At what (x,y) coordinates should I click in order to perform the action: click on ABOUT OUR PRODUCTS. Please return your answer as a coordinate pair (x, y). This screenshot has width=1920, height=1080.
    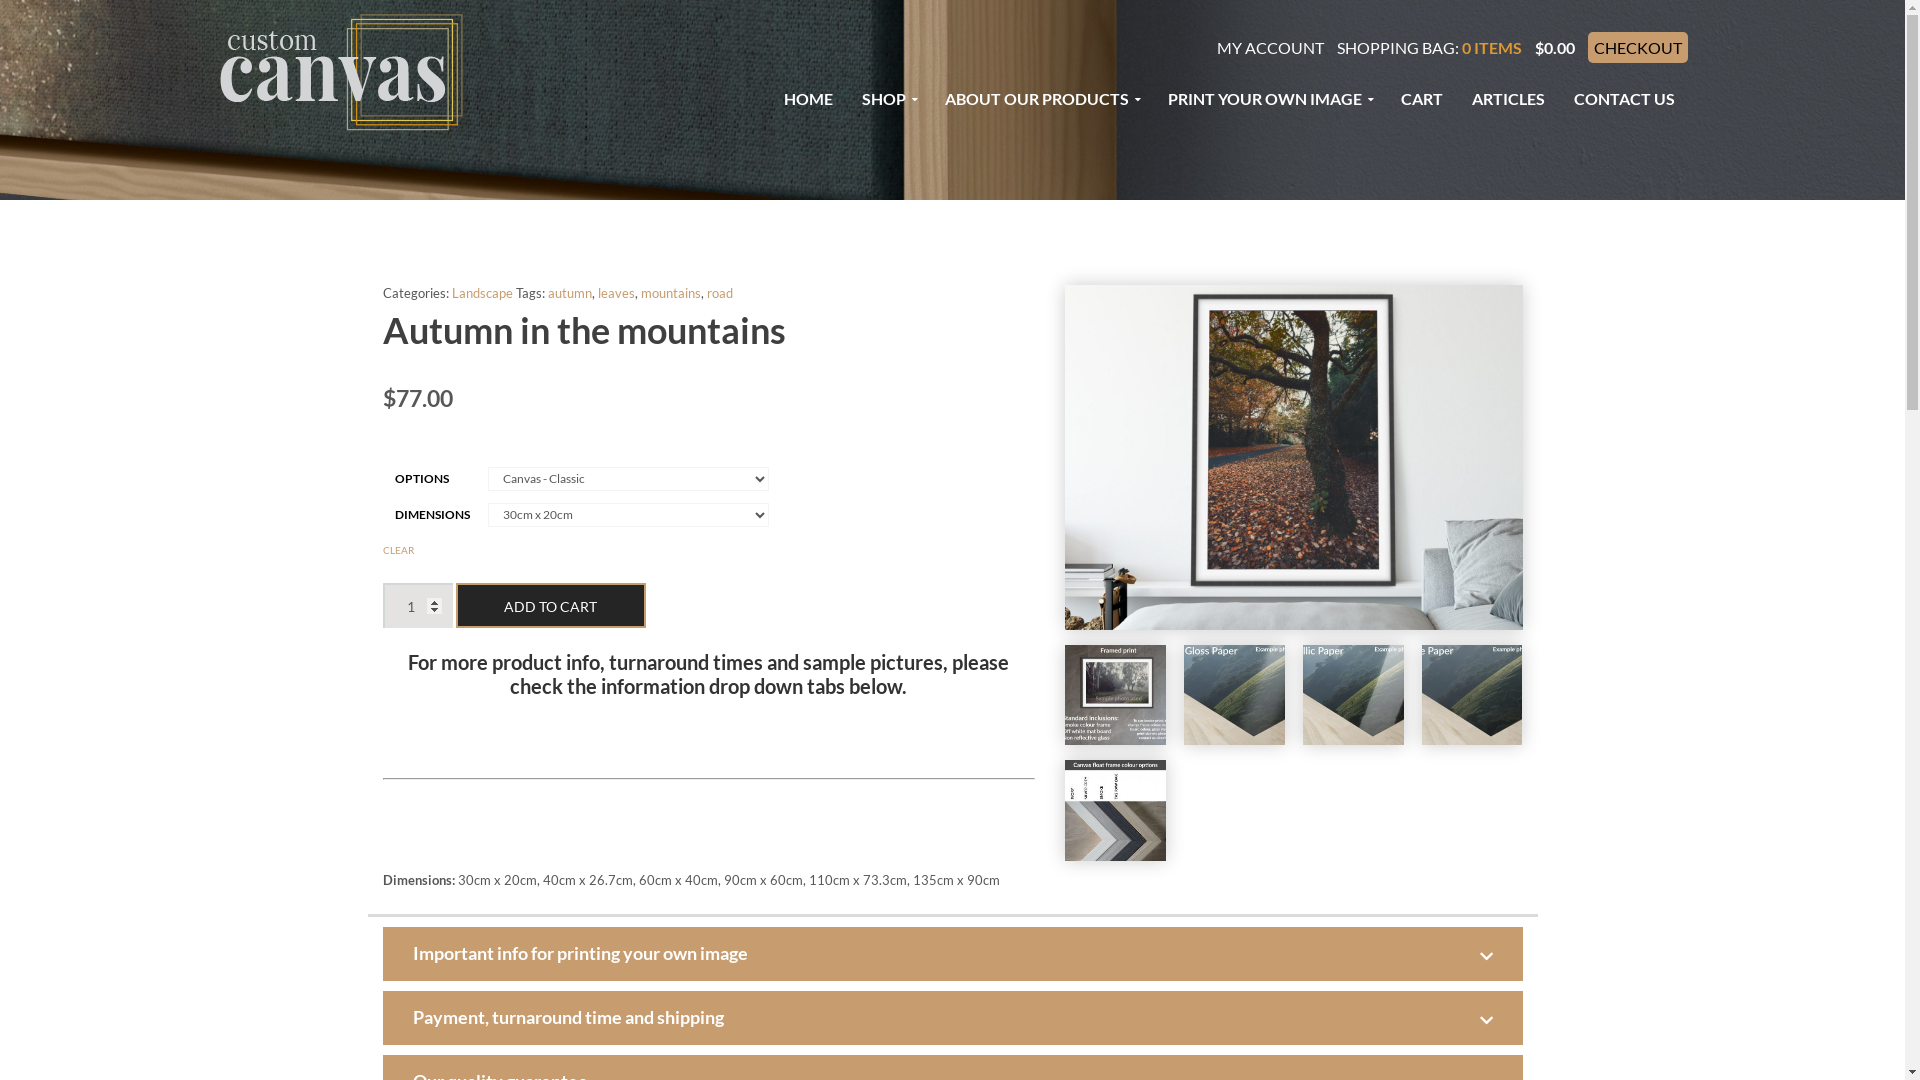
    Looking at the image, I should click on (1042, 98).